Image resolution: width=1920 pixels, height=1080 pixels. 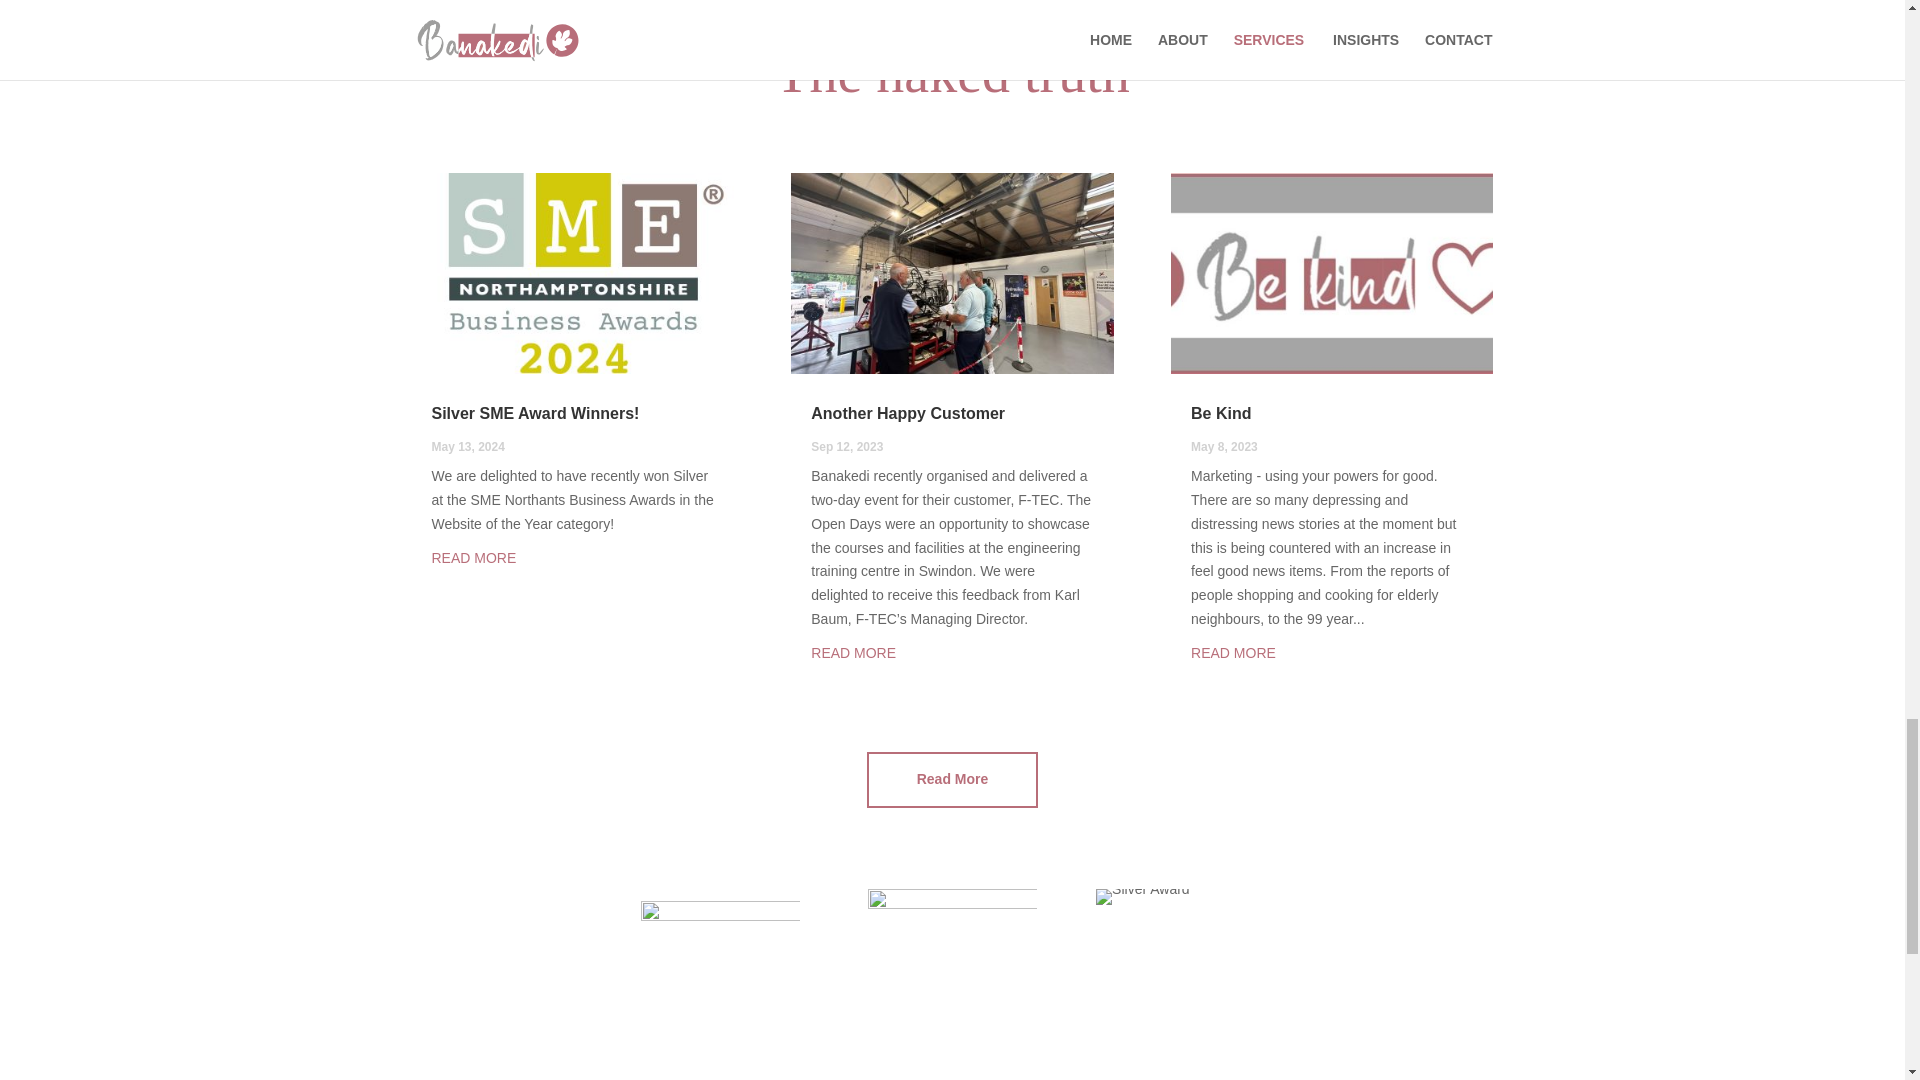 I want to click on Silver SME Award Winners!, so click(x=536, y=414).